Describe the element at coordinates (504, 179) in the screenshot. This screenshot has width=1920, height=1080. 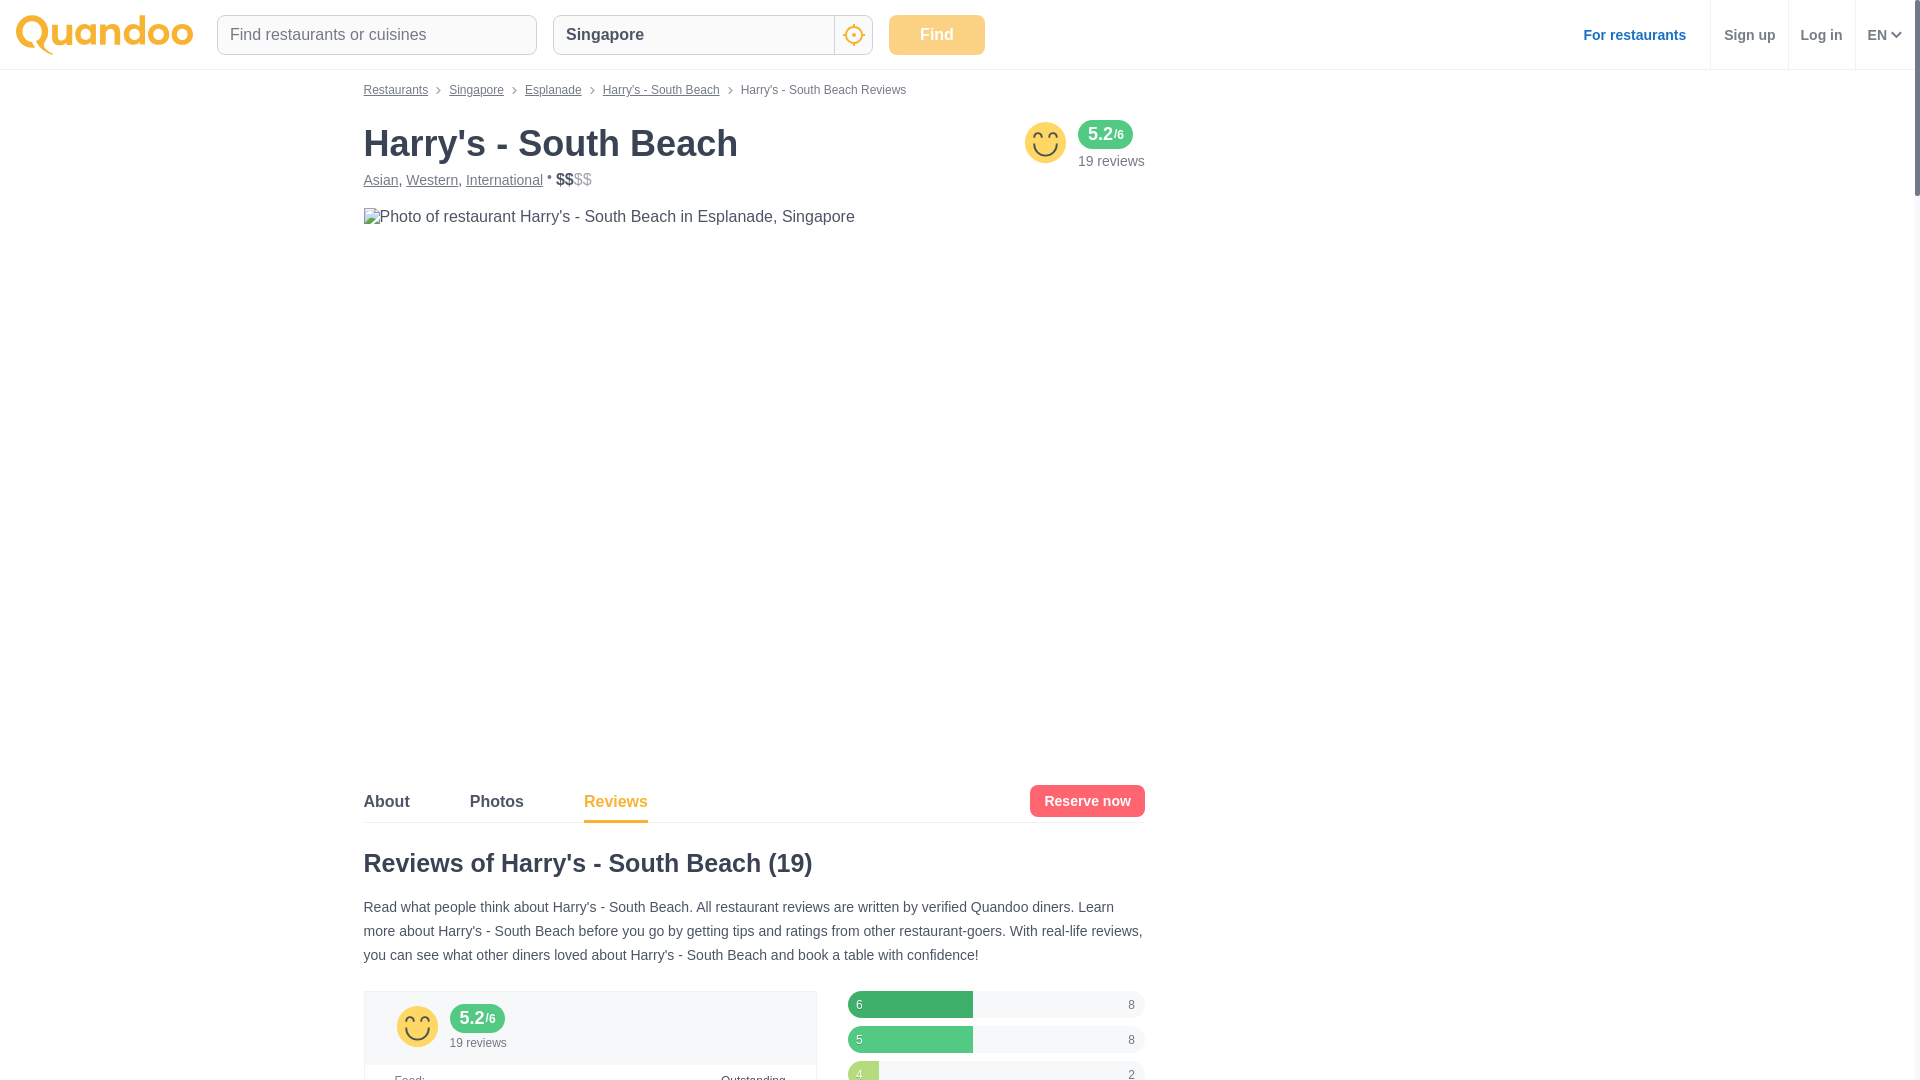
I see `International` at that location.